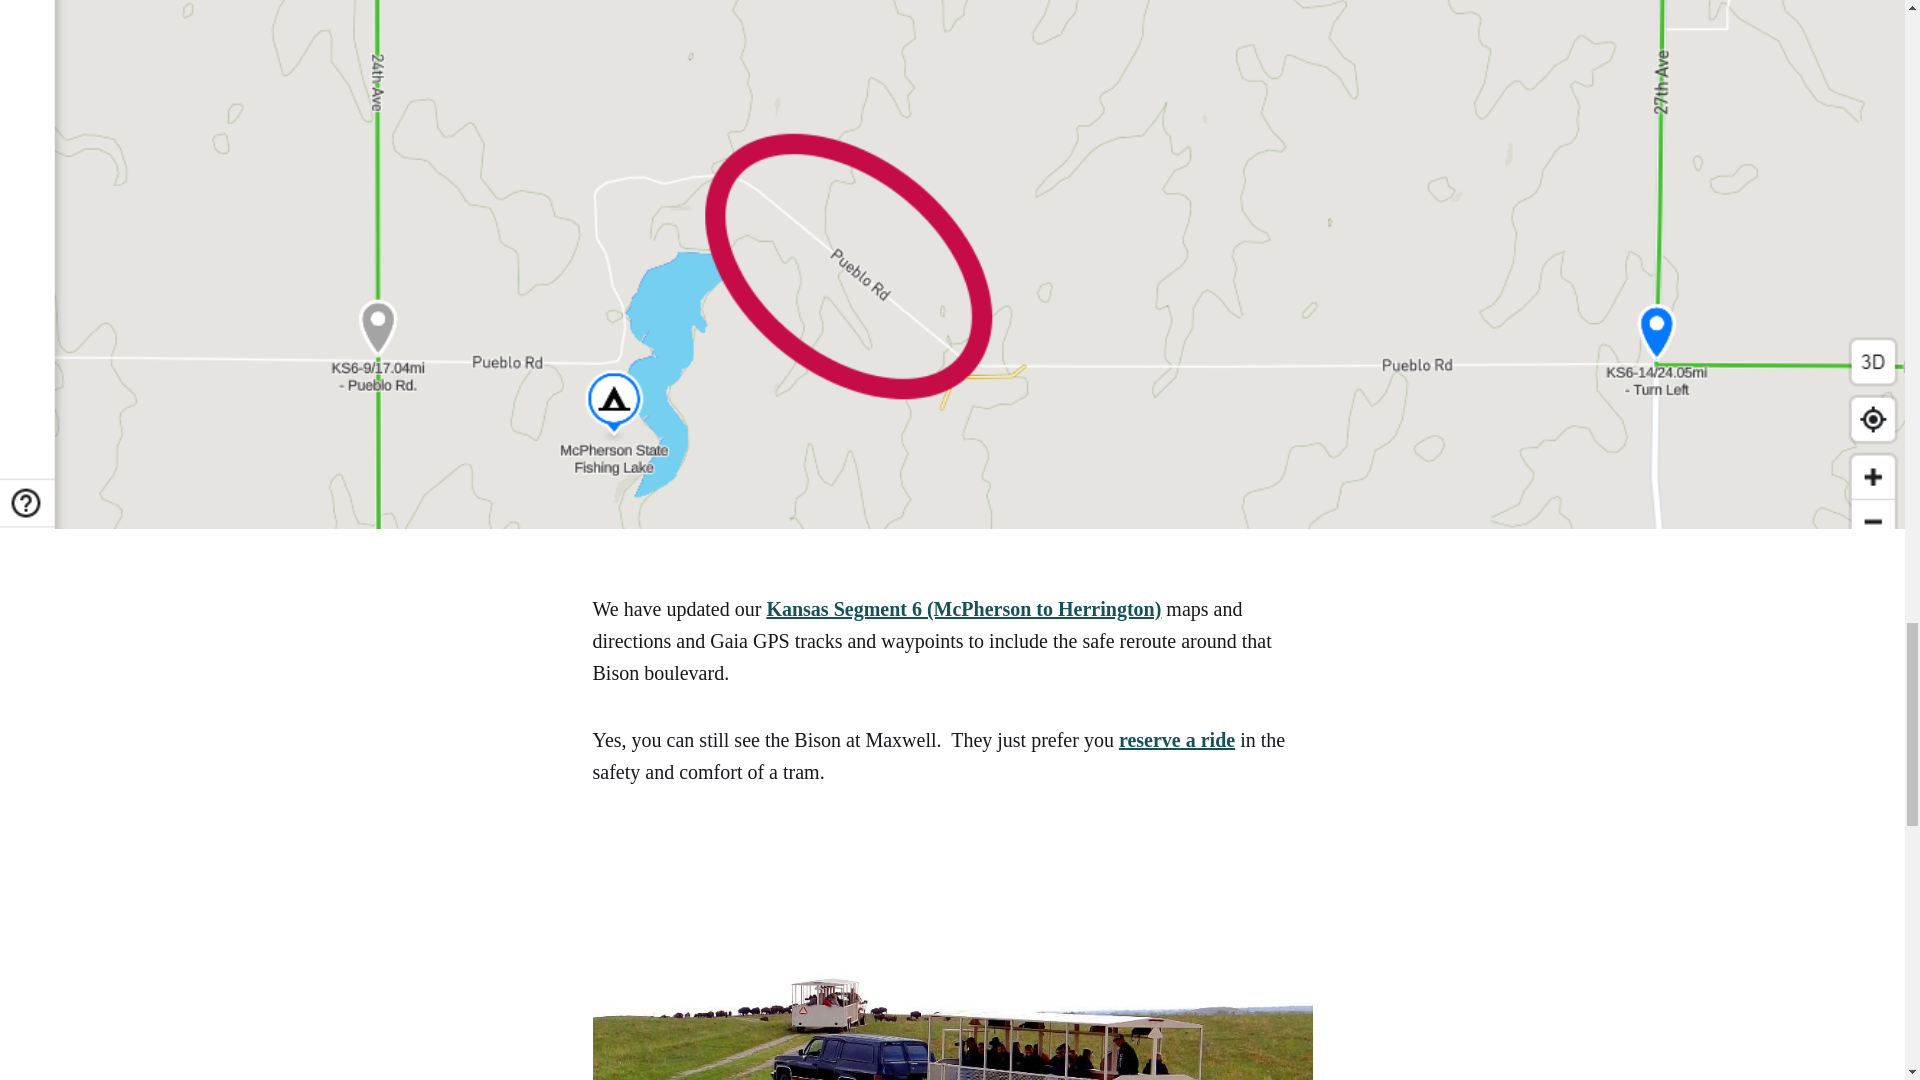 Image resolution: width=1920 pixels, height=1080 pixels. Describe the element at coordinates (1176, 740) in the screenshot. I see `reserve a ride` at that location.